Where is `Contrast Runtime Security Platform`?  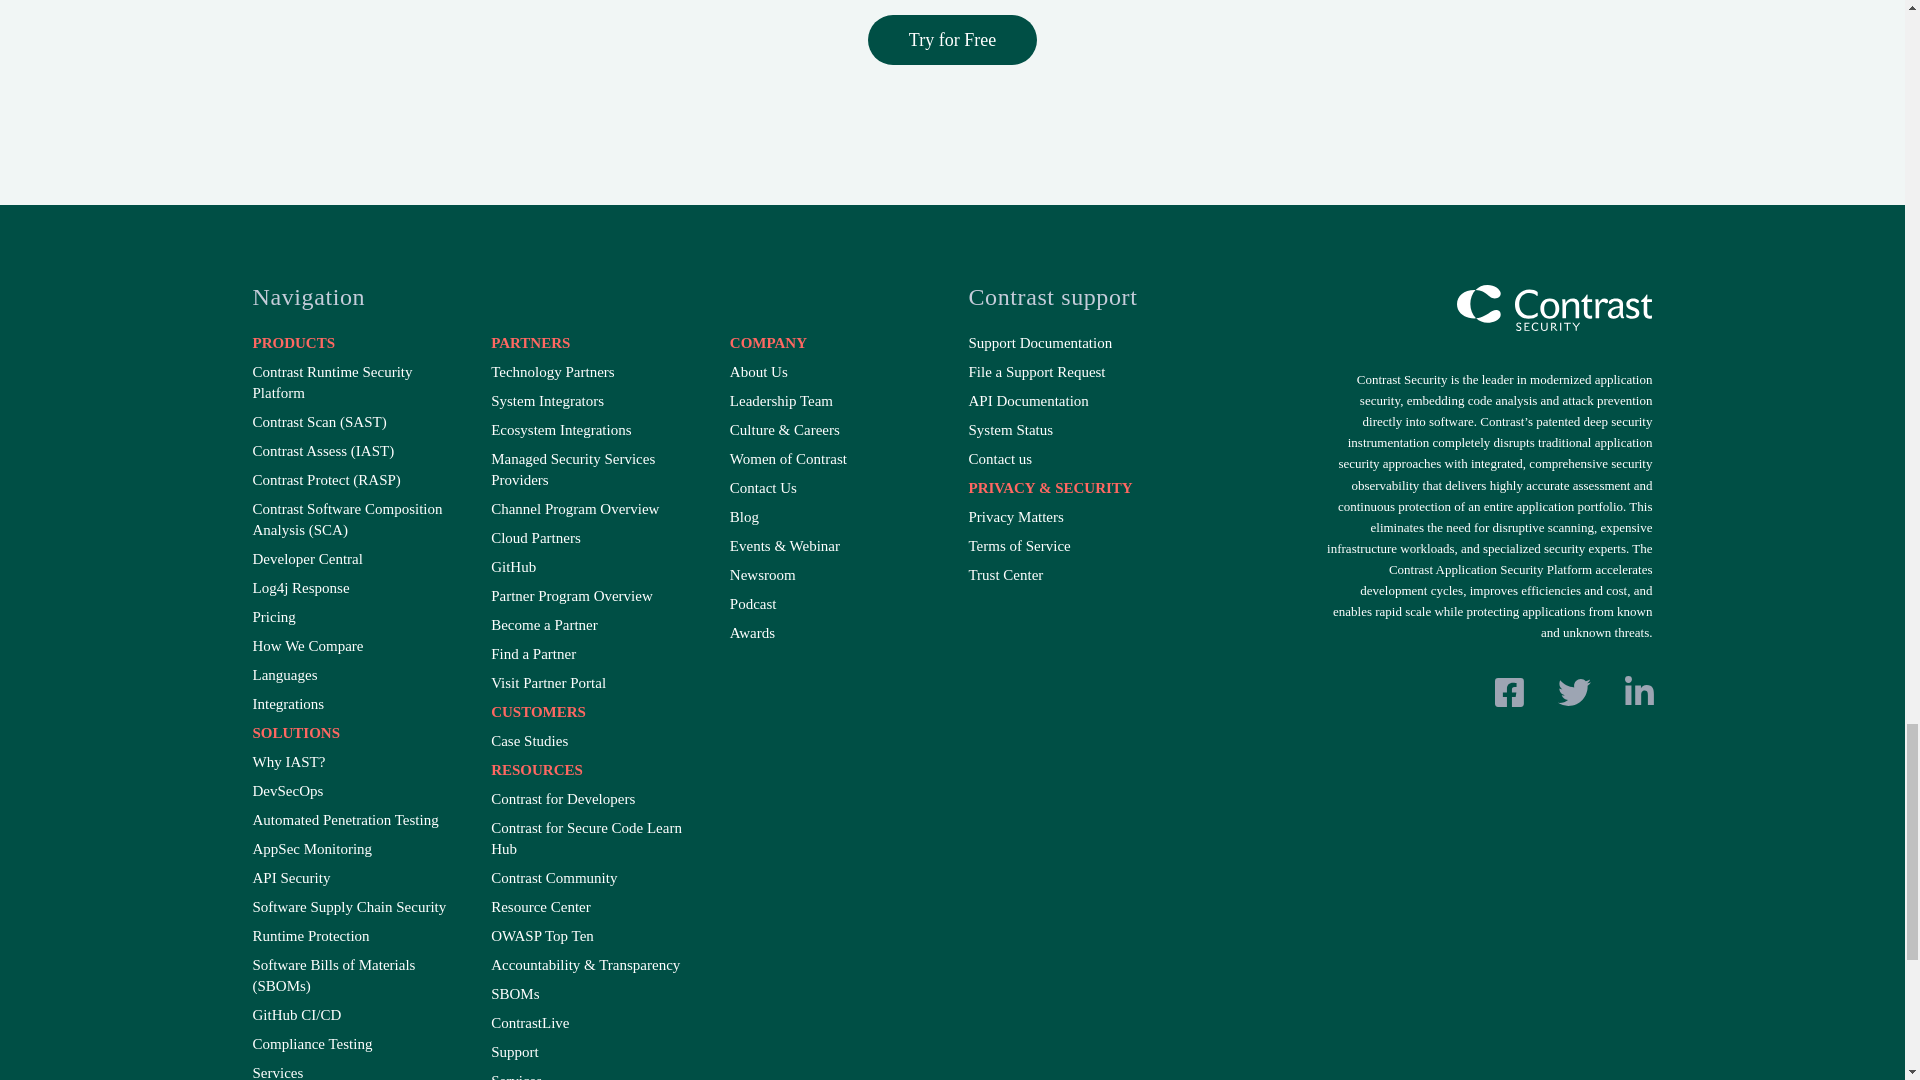 Contrast Runtime Security Platform is located at coordinates (354, 382).